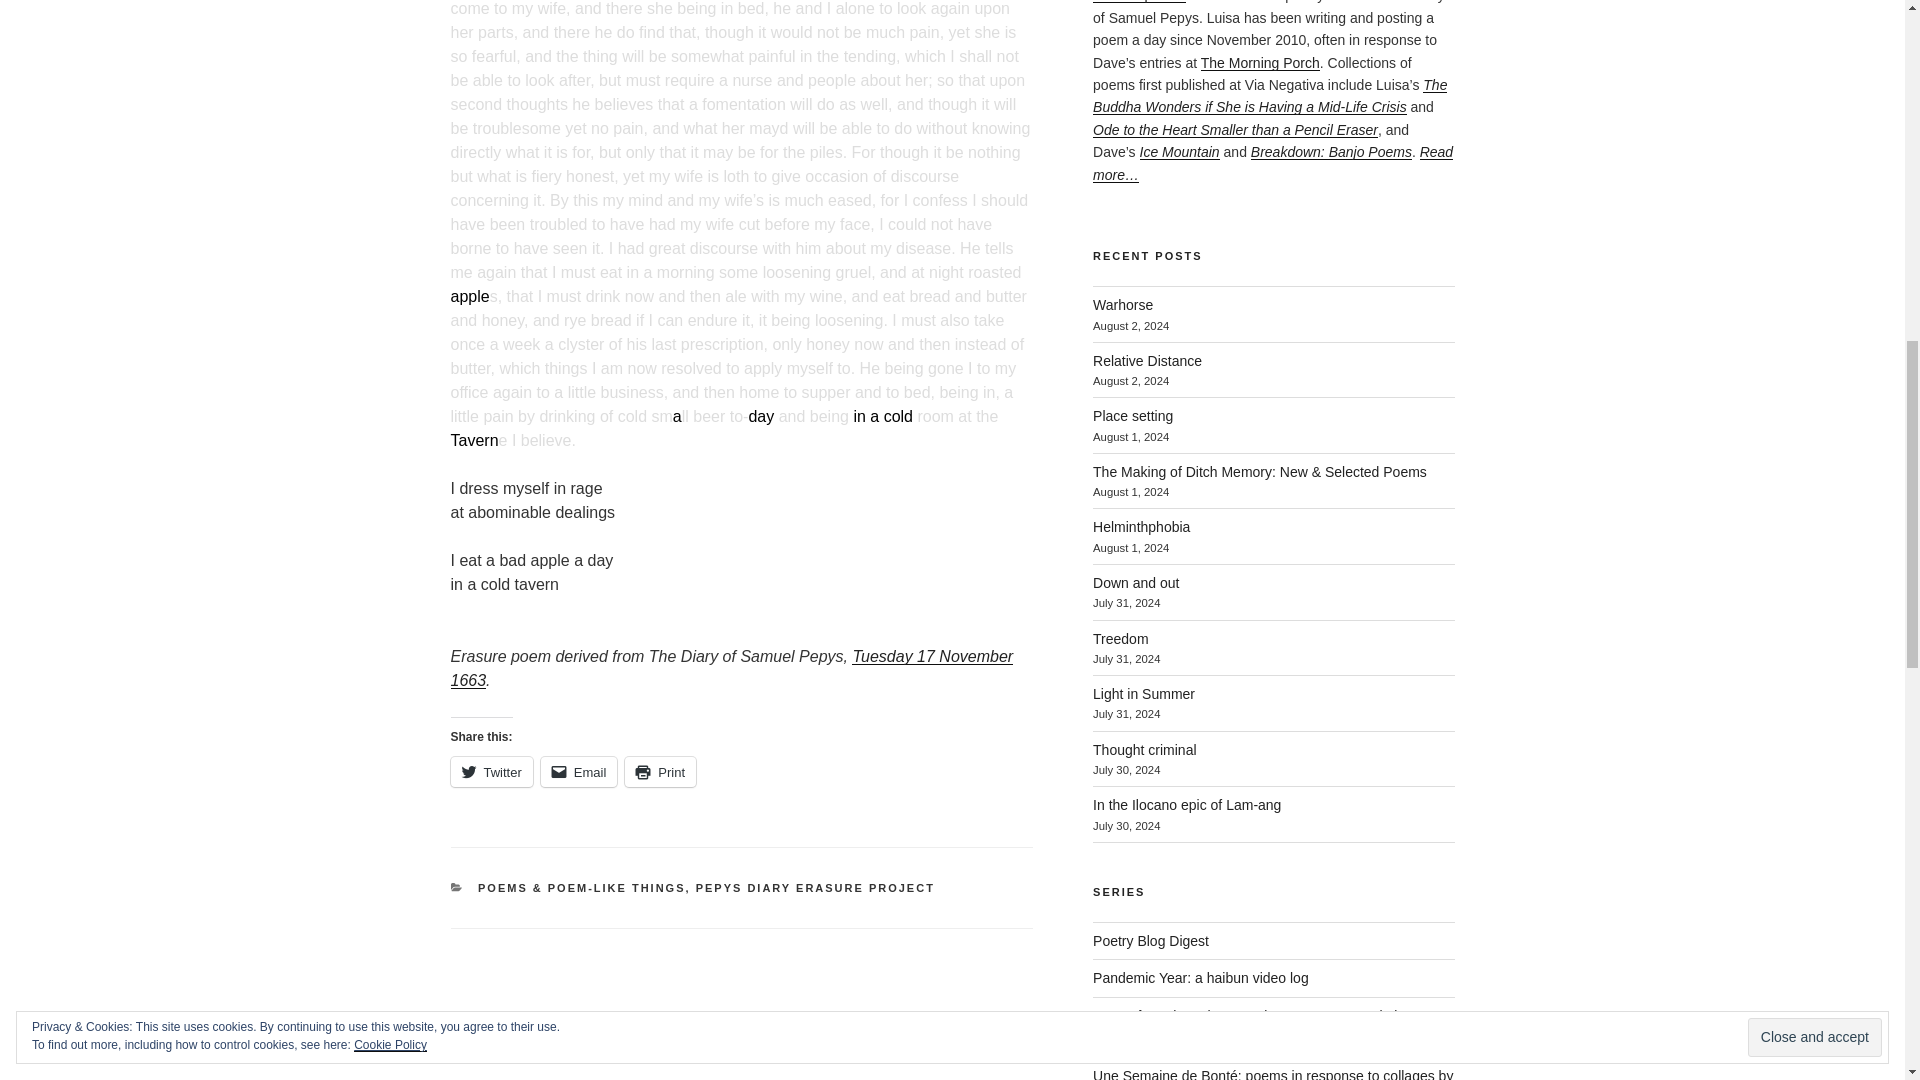 The width and height of the screenshot is (1920, 1080). Describe the element at coordinates (1139, 2) in the screenshot. I see `erasure poems` at that location.